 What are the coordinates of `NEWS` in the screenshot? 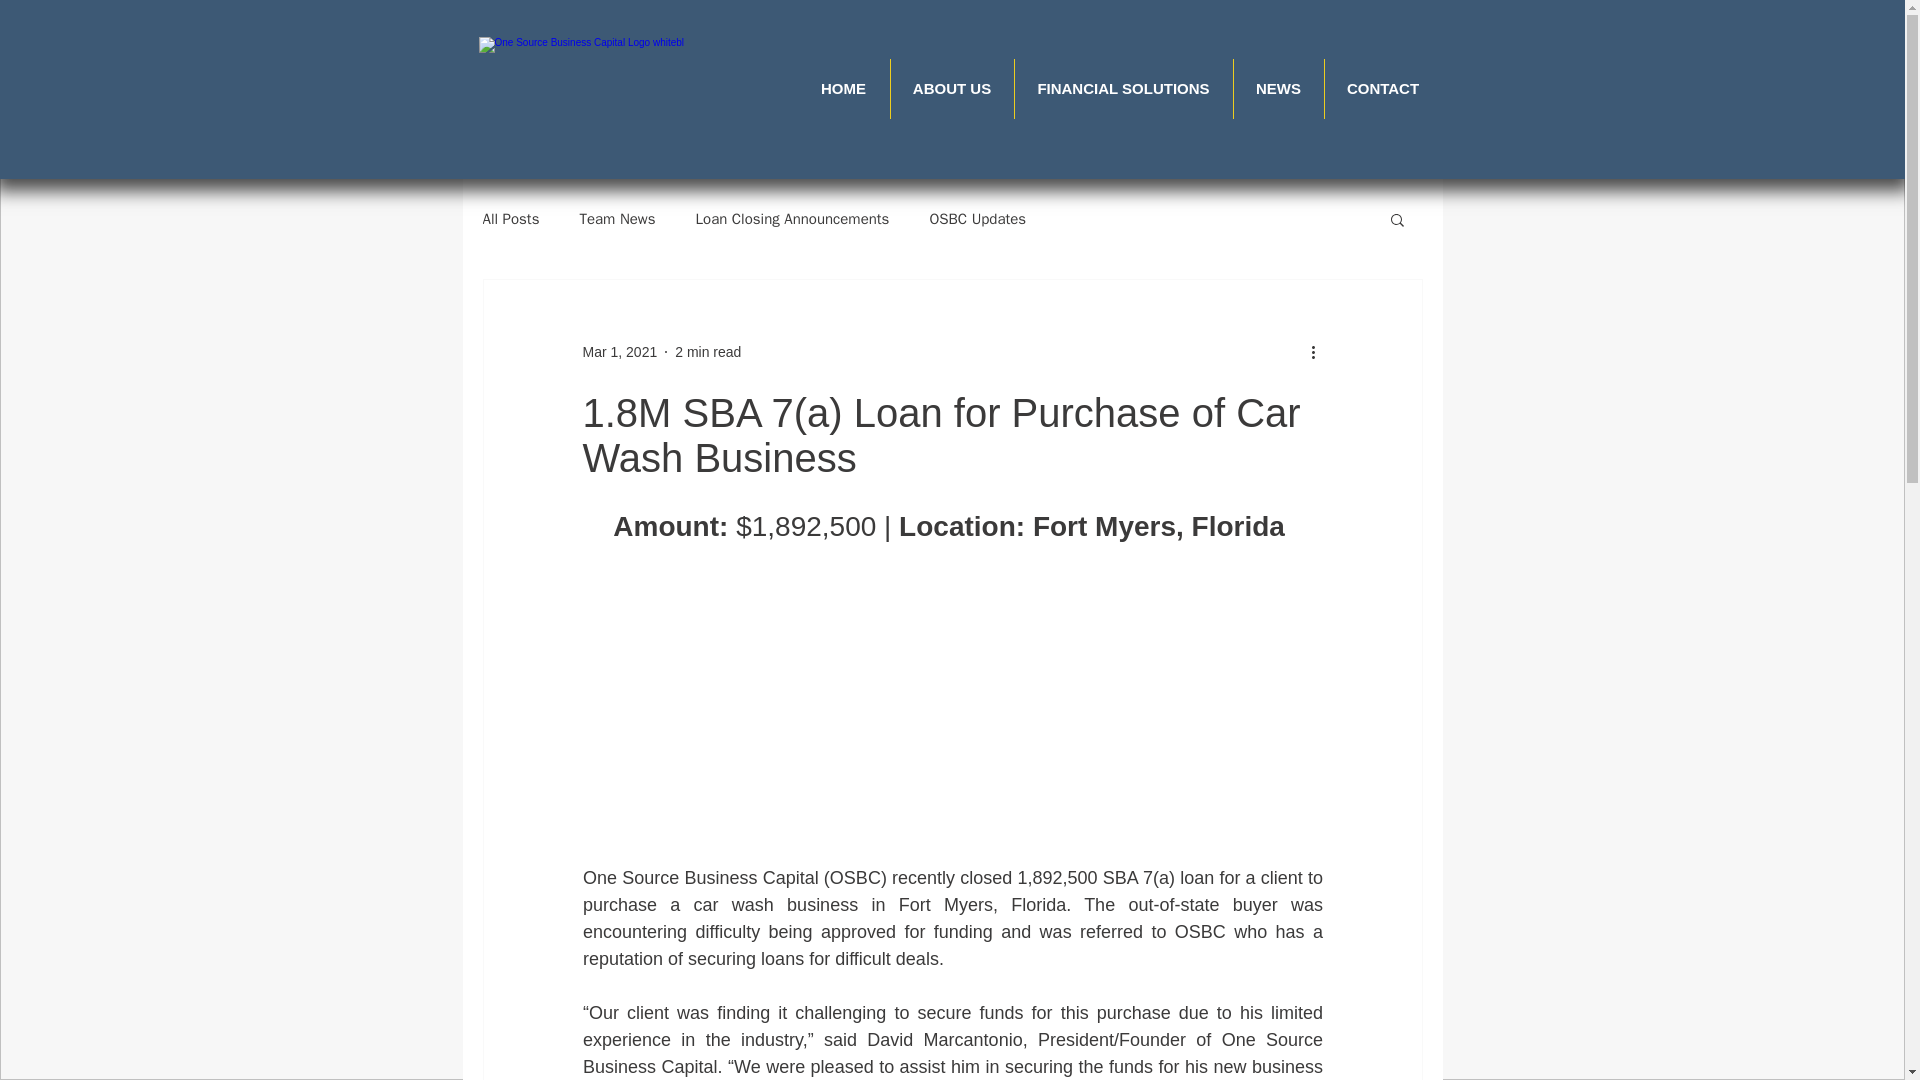 It's located at (1279, 88).